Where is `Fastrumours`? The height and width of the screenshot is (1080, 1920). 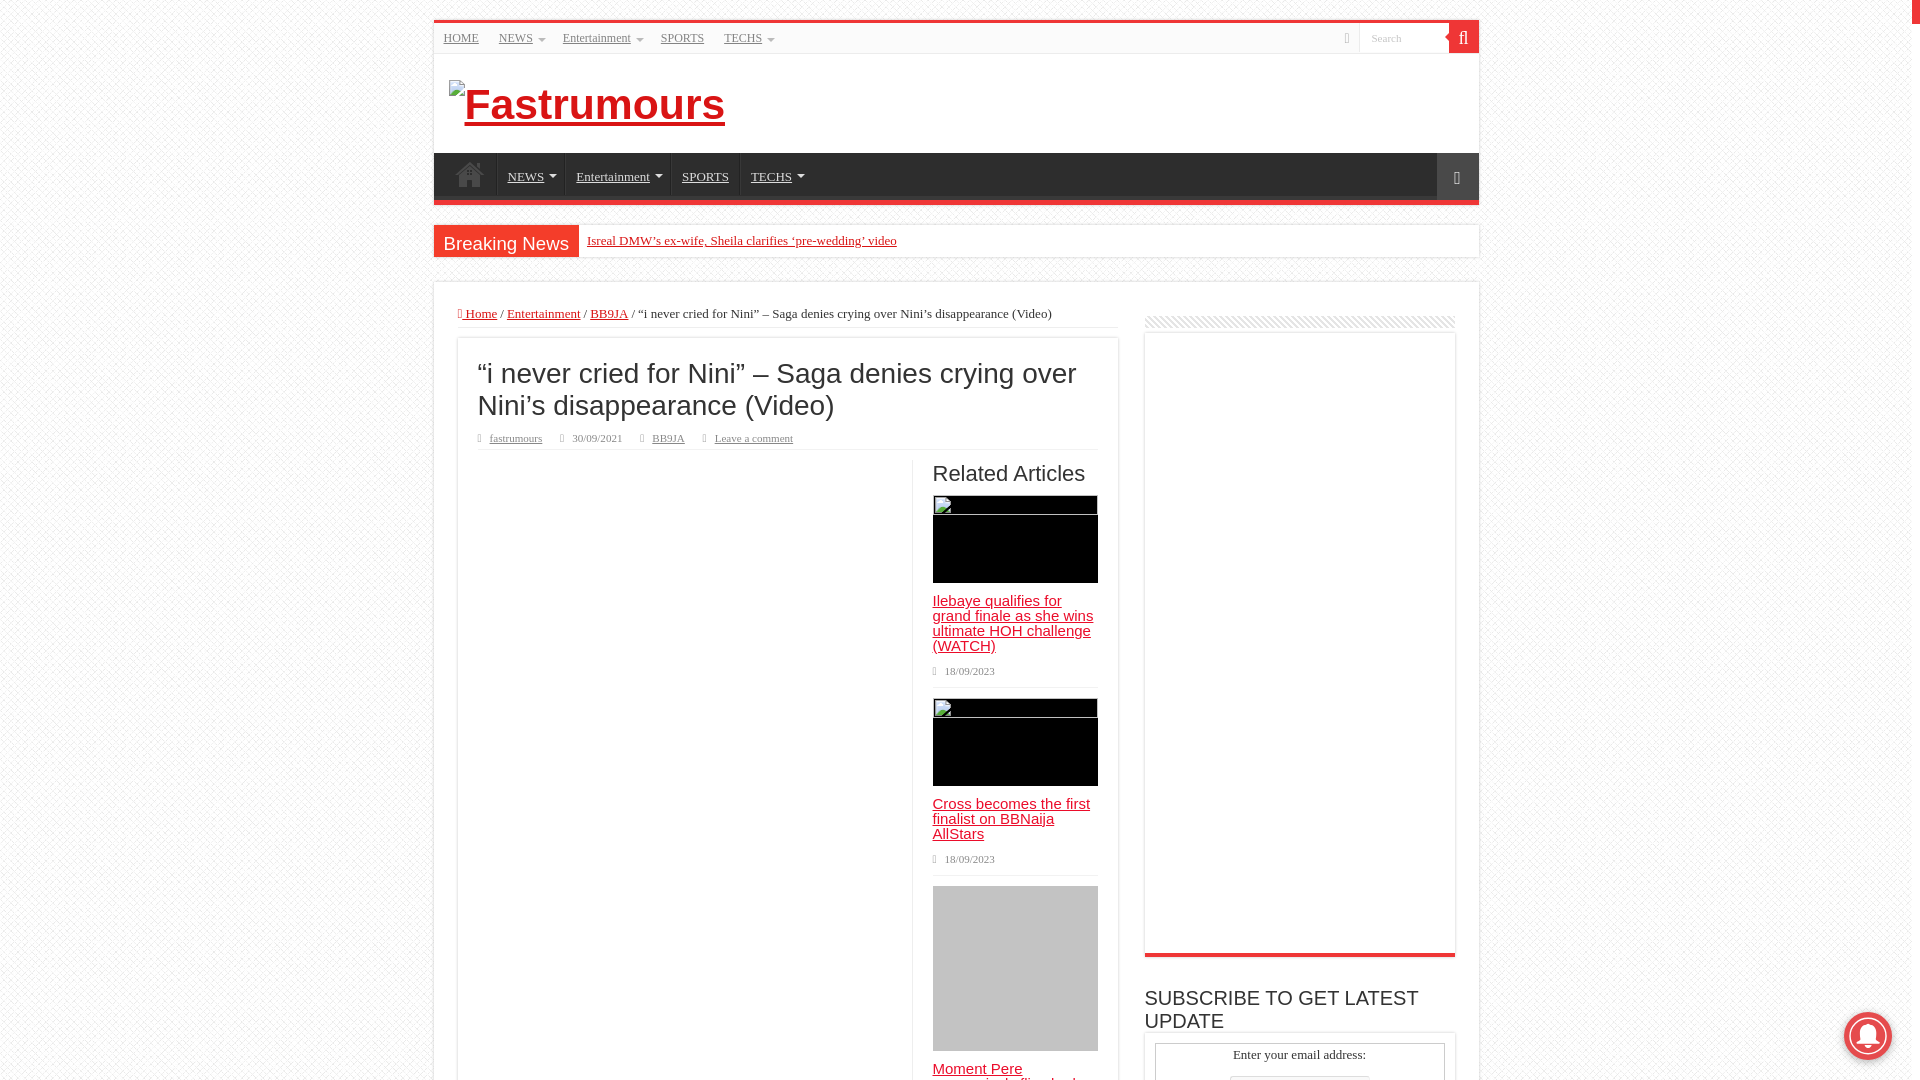 Fastrumours is located at coordinates (586, 100).